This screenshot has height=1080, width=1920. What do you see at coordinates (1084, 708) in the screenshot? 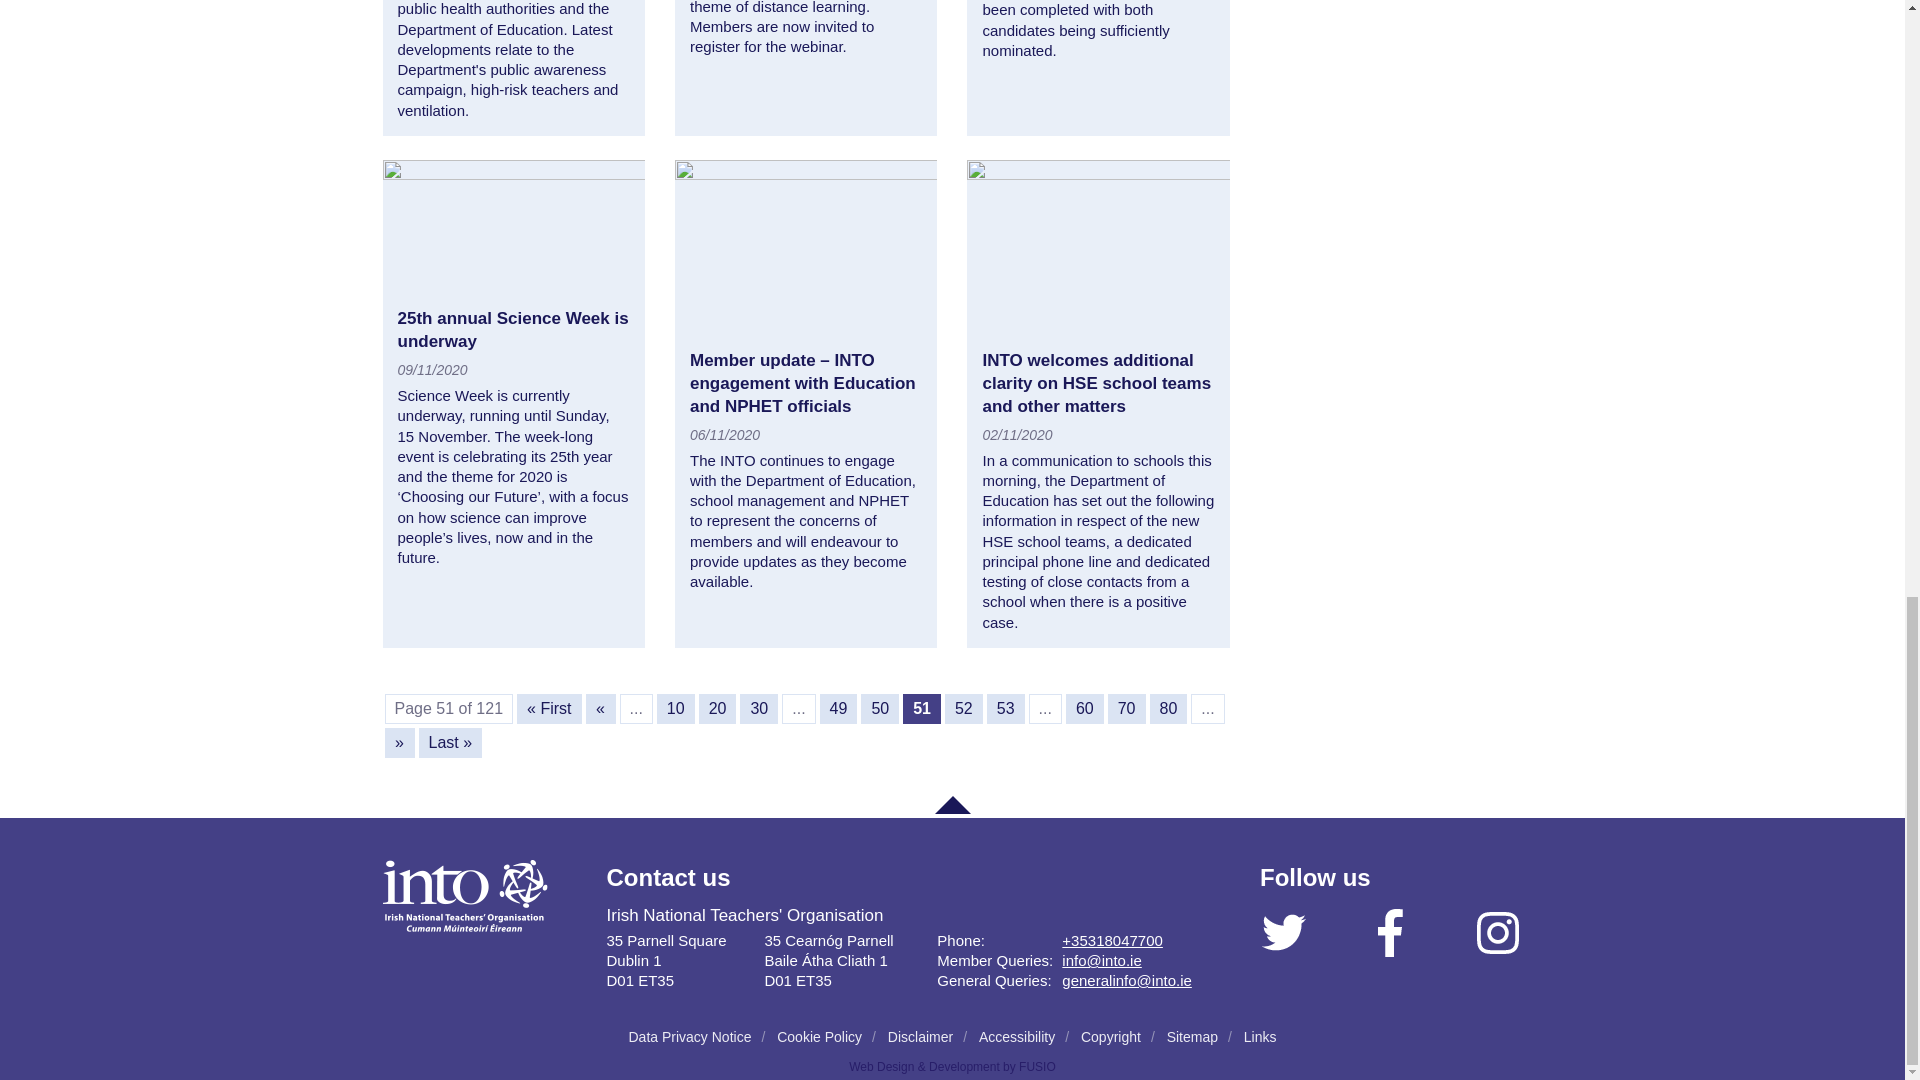
I see `Page 60` at bounding box center [1084, 708].